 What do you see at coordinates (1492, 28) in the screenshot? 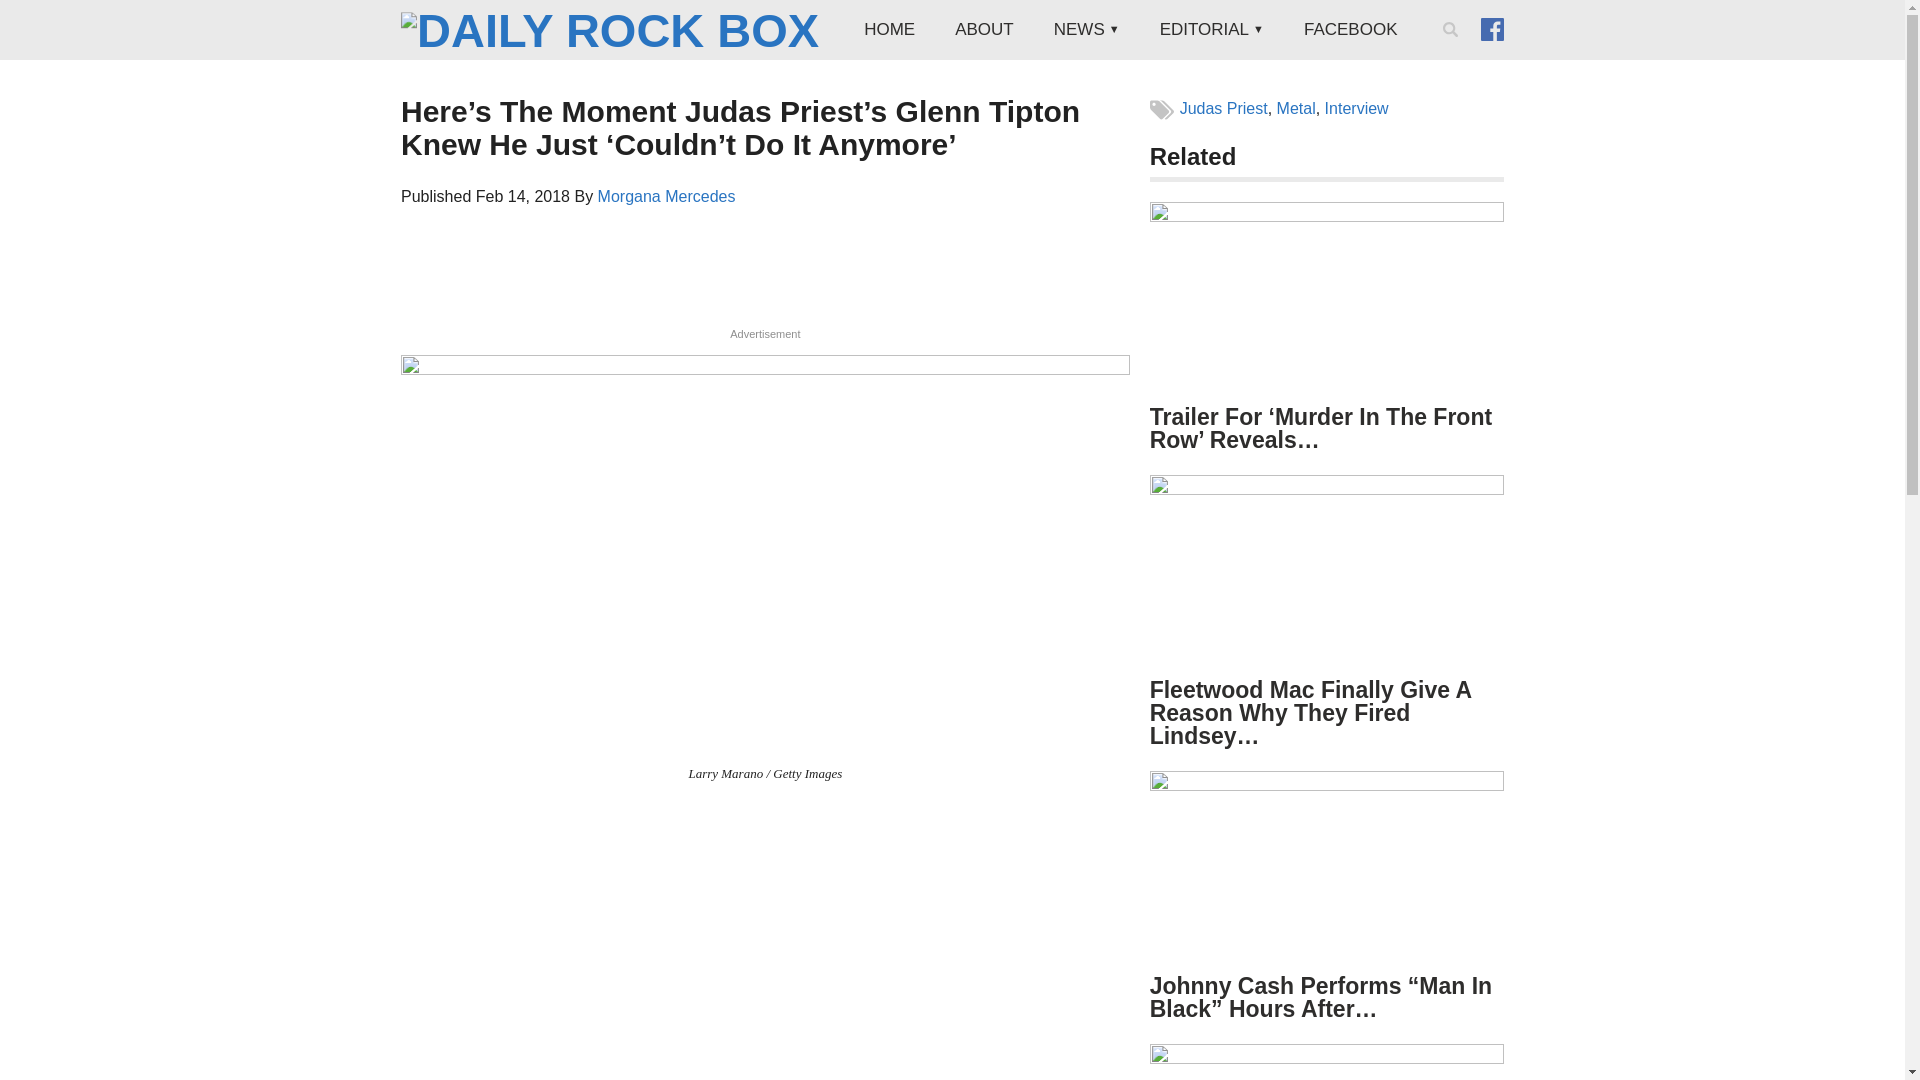
I see `Daily Rock Box on Facebook` at bounding box center [1492, 28].